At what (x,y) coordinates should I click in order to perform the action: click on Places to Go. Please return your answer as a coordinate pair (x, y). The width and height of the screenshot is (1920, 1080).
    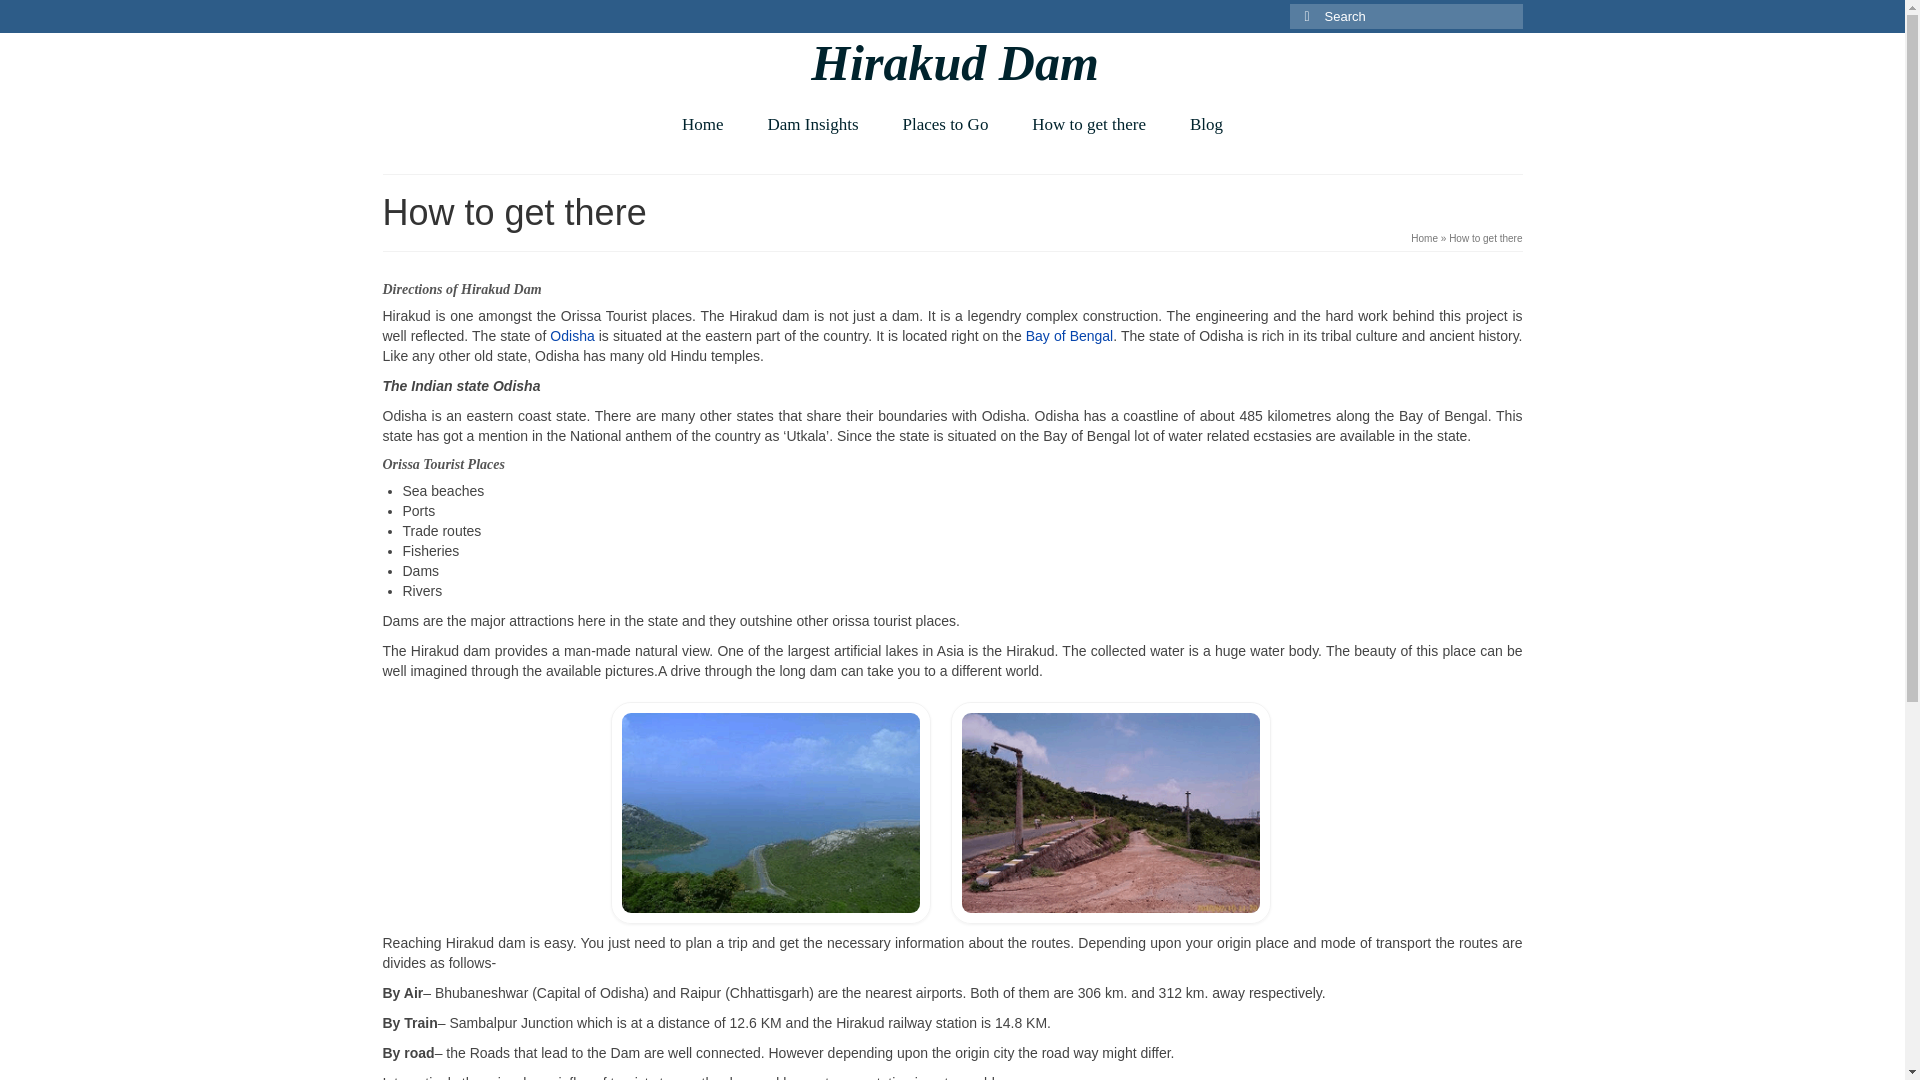
    Looking at the image, I should click on (944, 124).